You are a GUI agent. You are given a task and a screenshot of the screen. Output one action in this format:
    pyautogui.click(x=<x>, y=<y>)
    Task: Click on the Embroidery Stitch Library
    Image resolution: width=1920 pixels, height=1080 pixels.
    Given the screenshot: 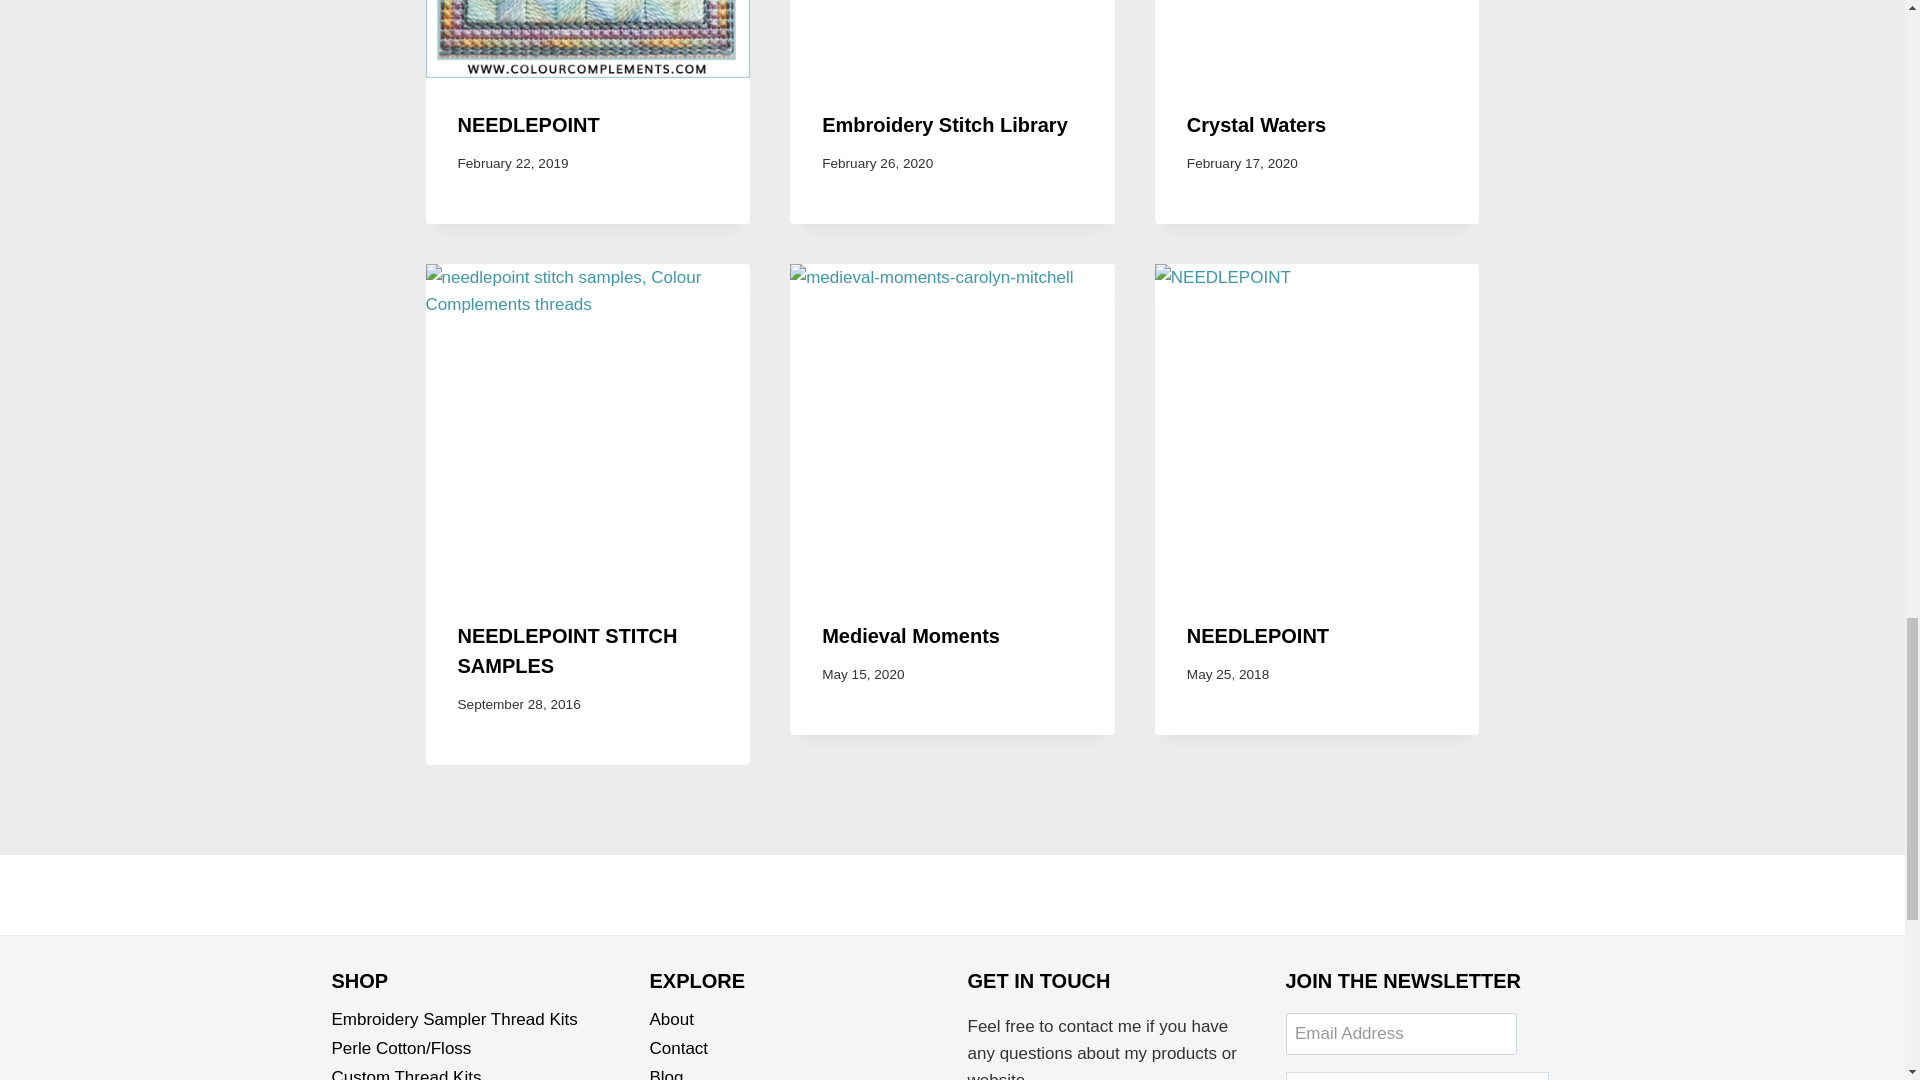 What is the action you would take?
    pyautogui.click(x=944, y=125)
    